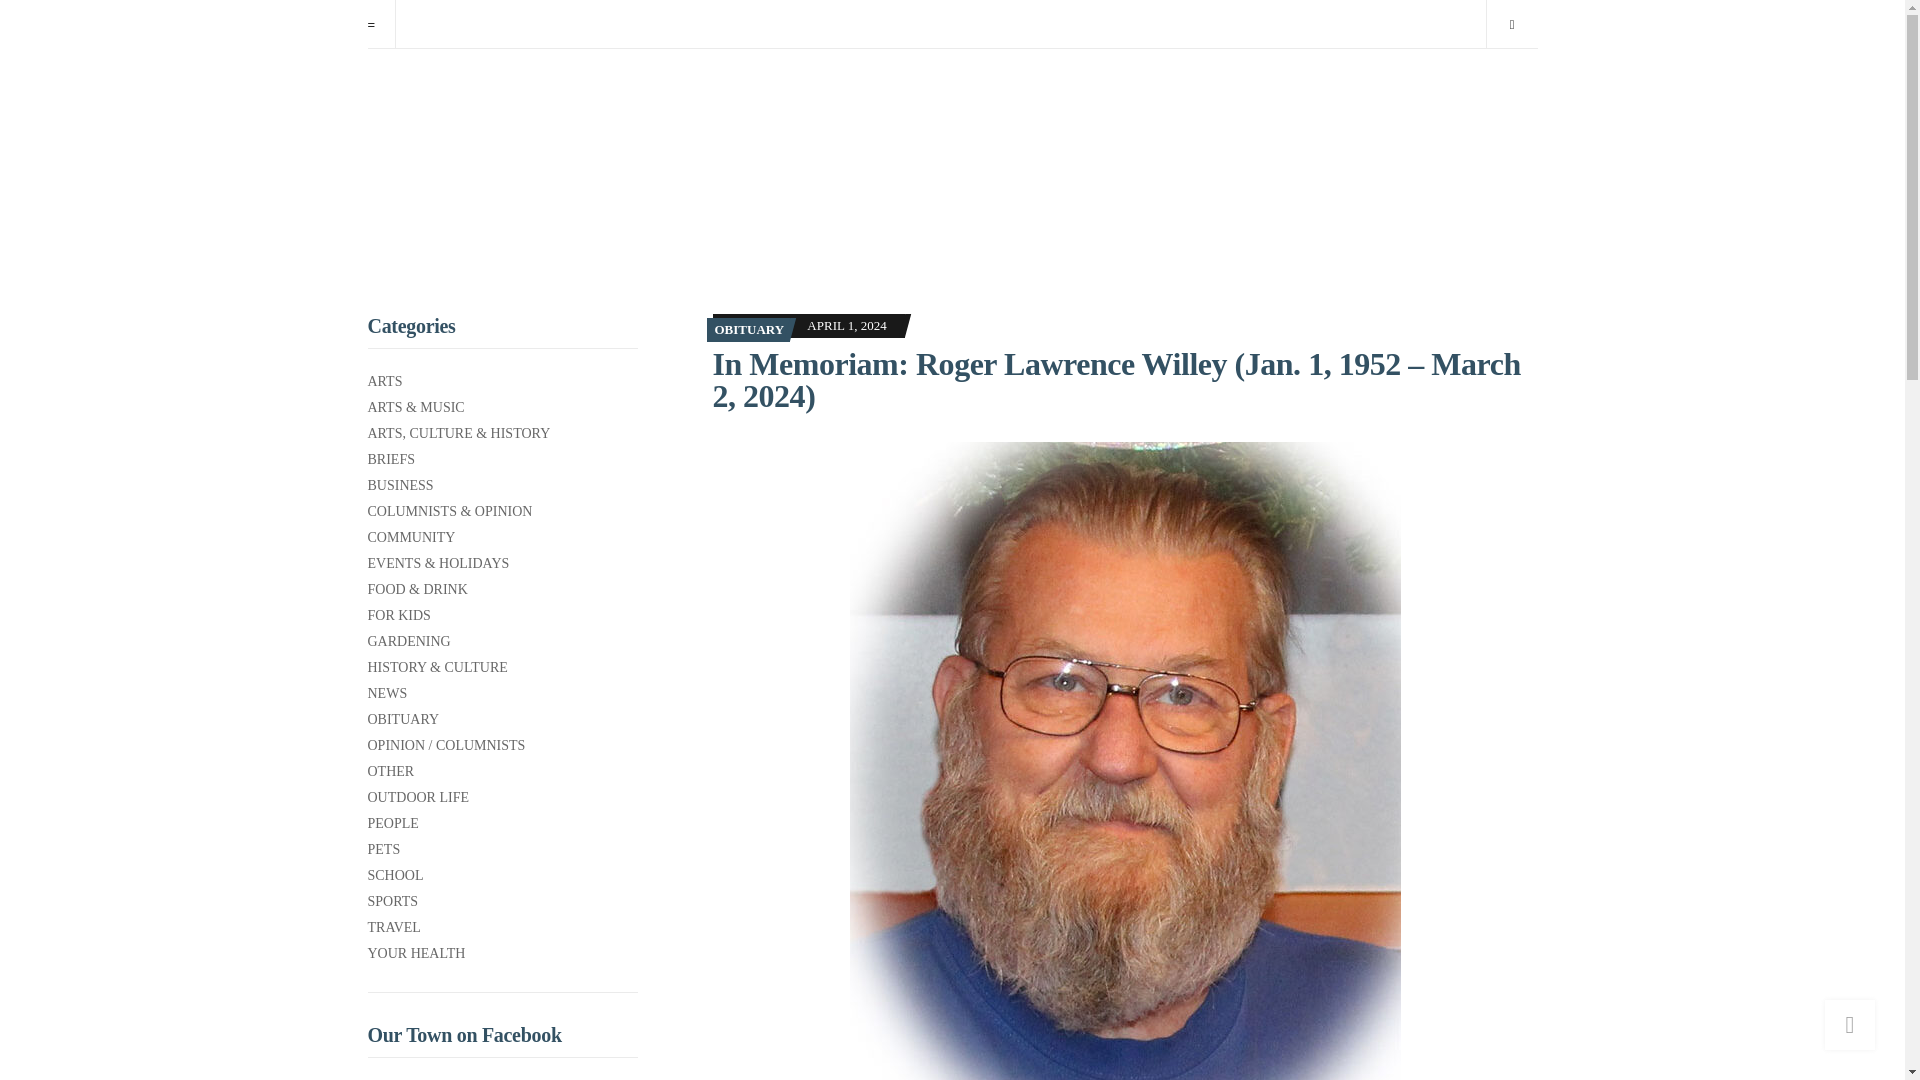  What do you see at coordinates (748, 328) in the screenshot?
I see `OBITUARY` at bounding box center [748, 328].